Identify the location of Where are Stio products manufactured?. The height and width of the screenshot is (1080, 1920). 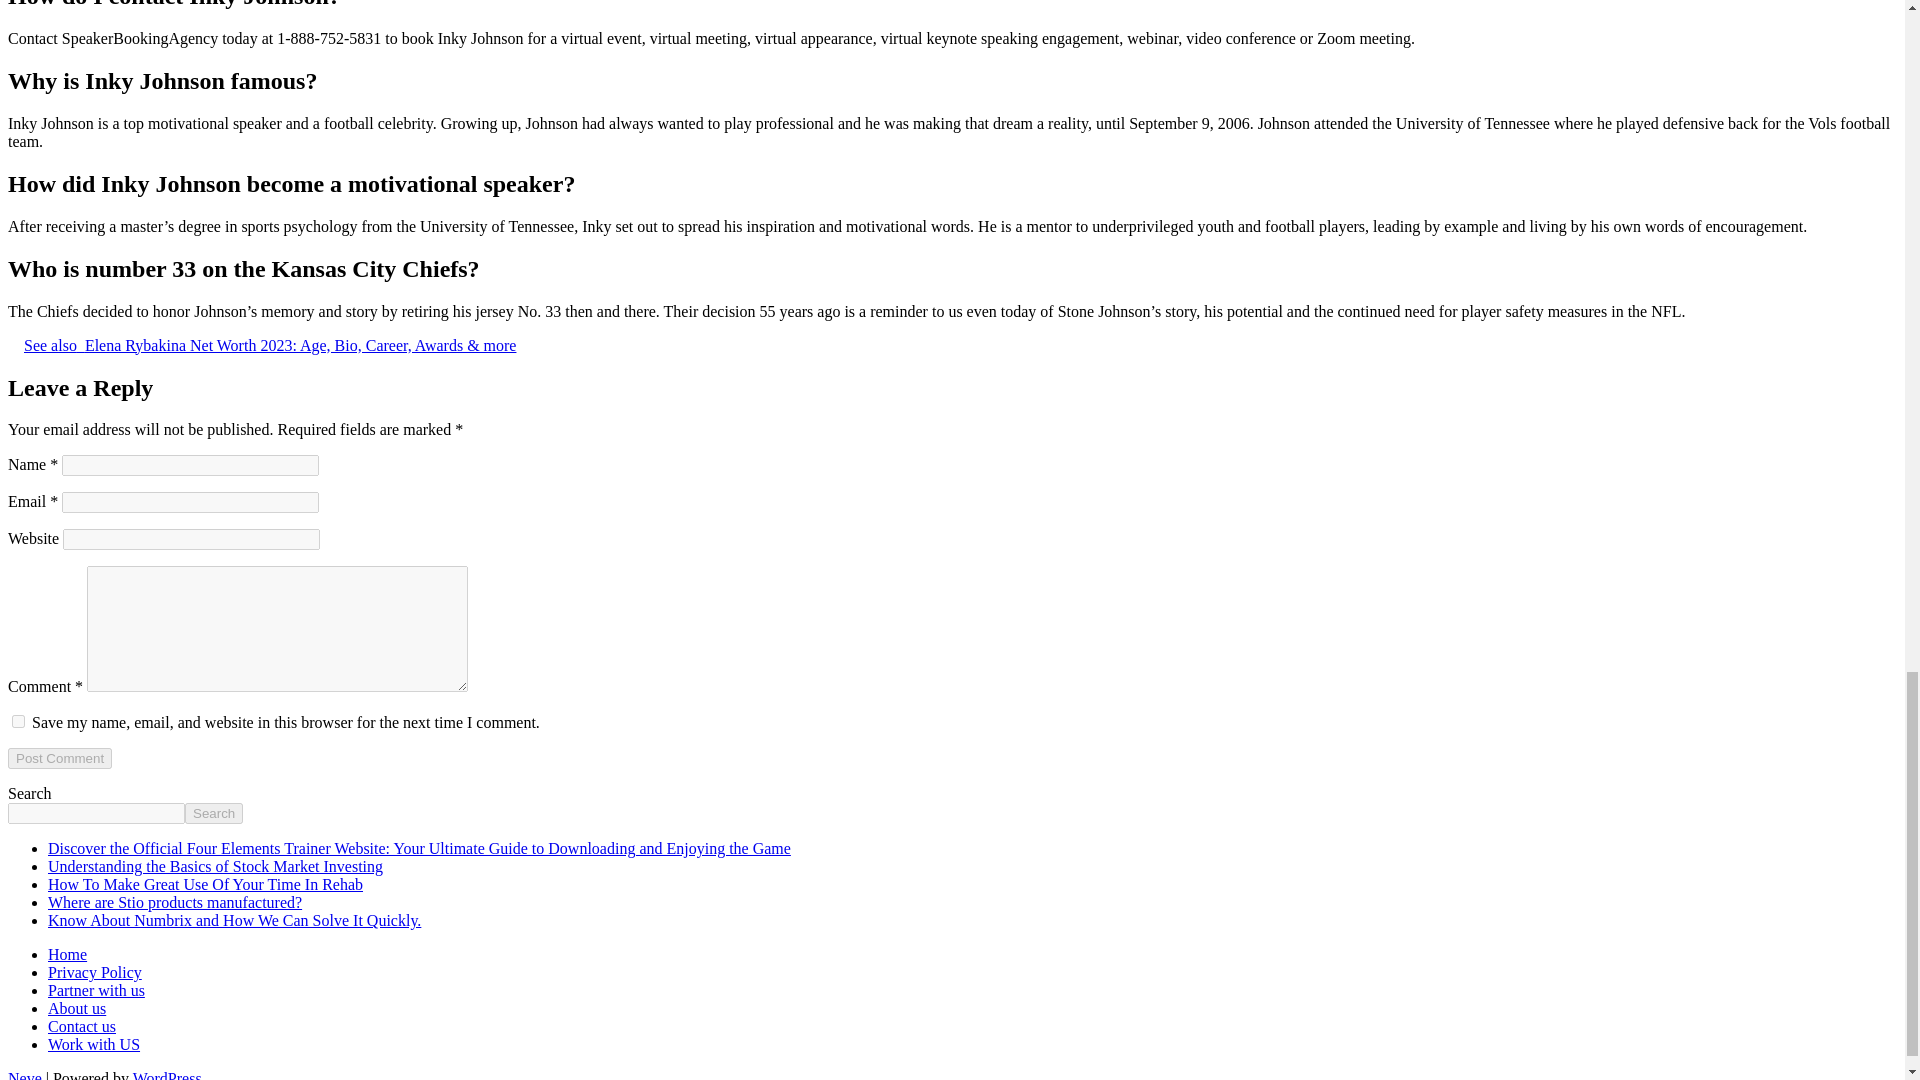
(174, 902).